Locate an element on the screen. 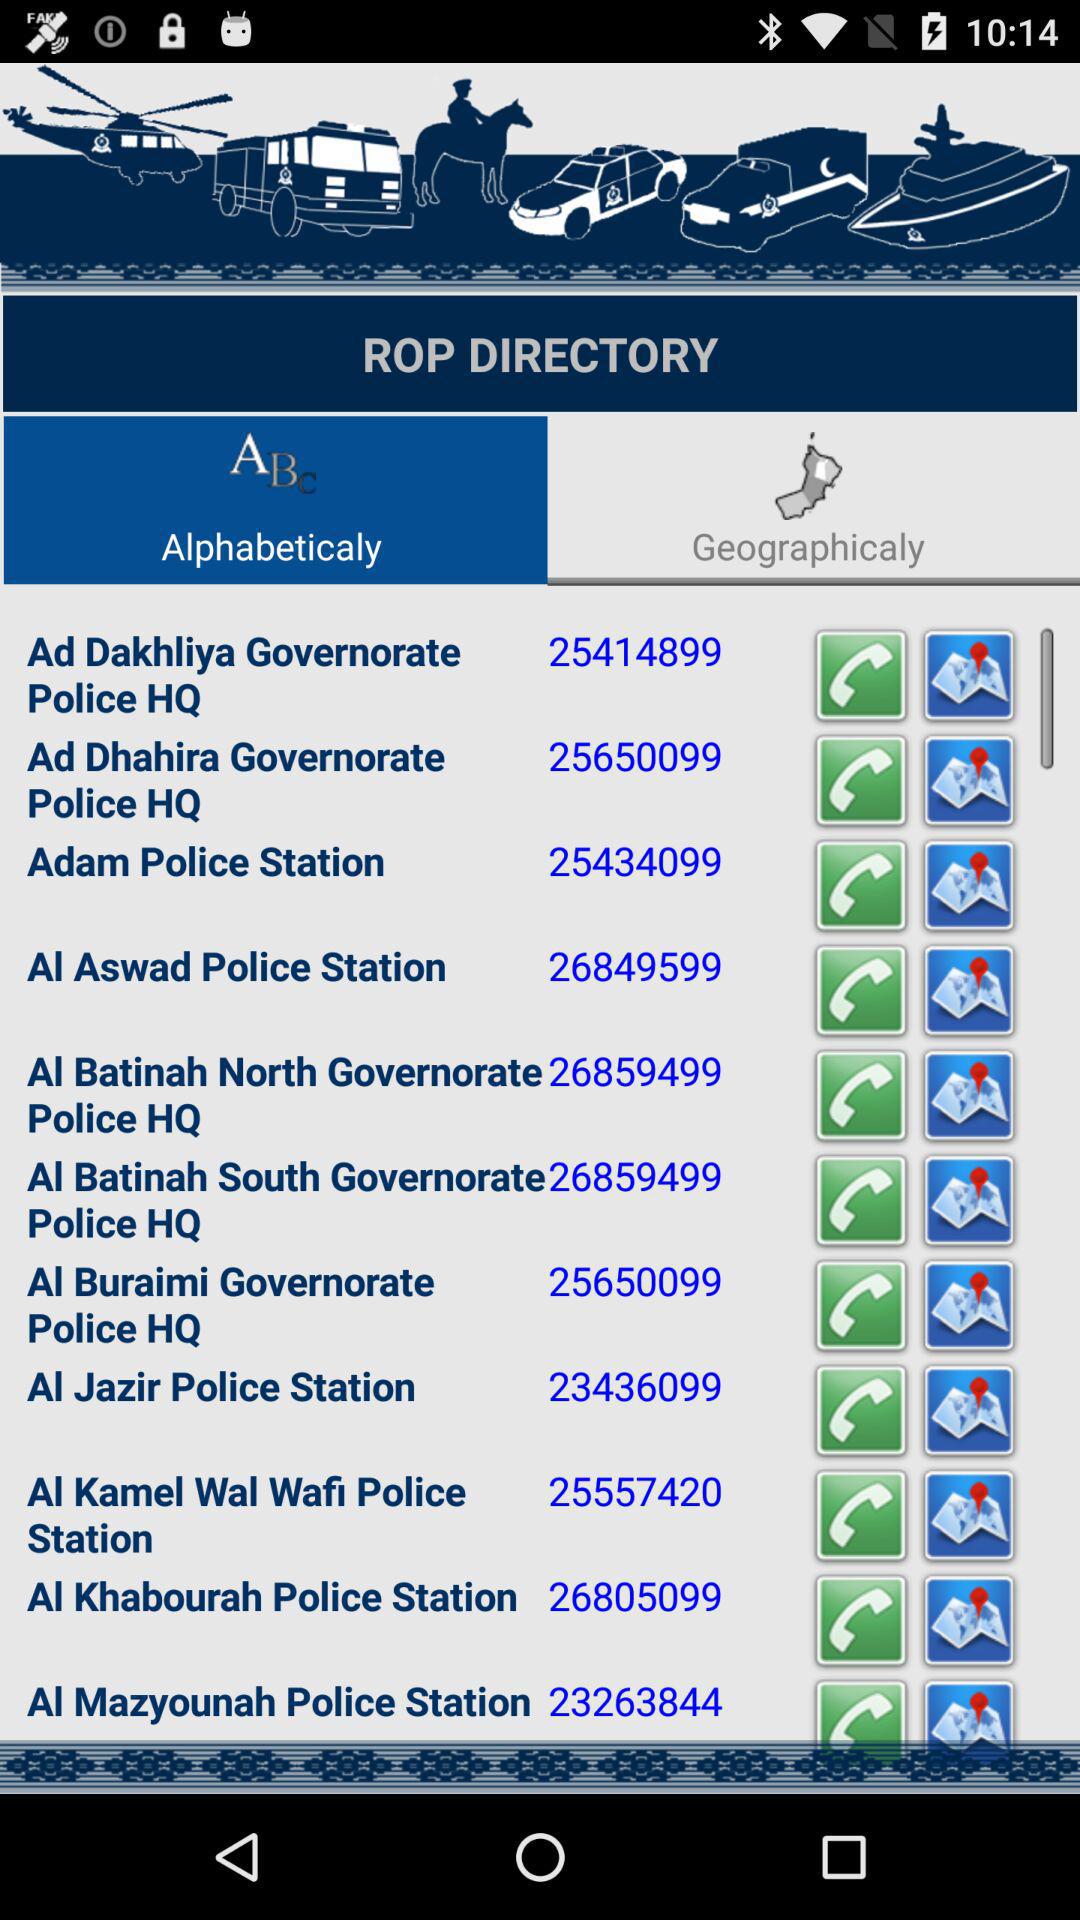  select the icon above 26859499 is located at coordinates (860, 990).